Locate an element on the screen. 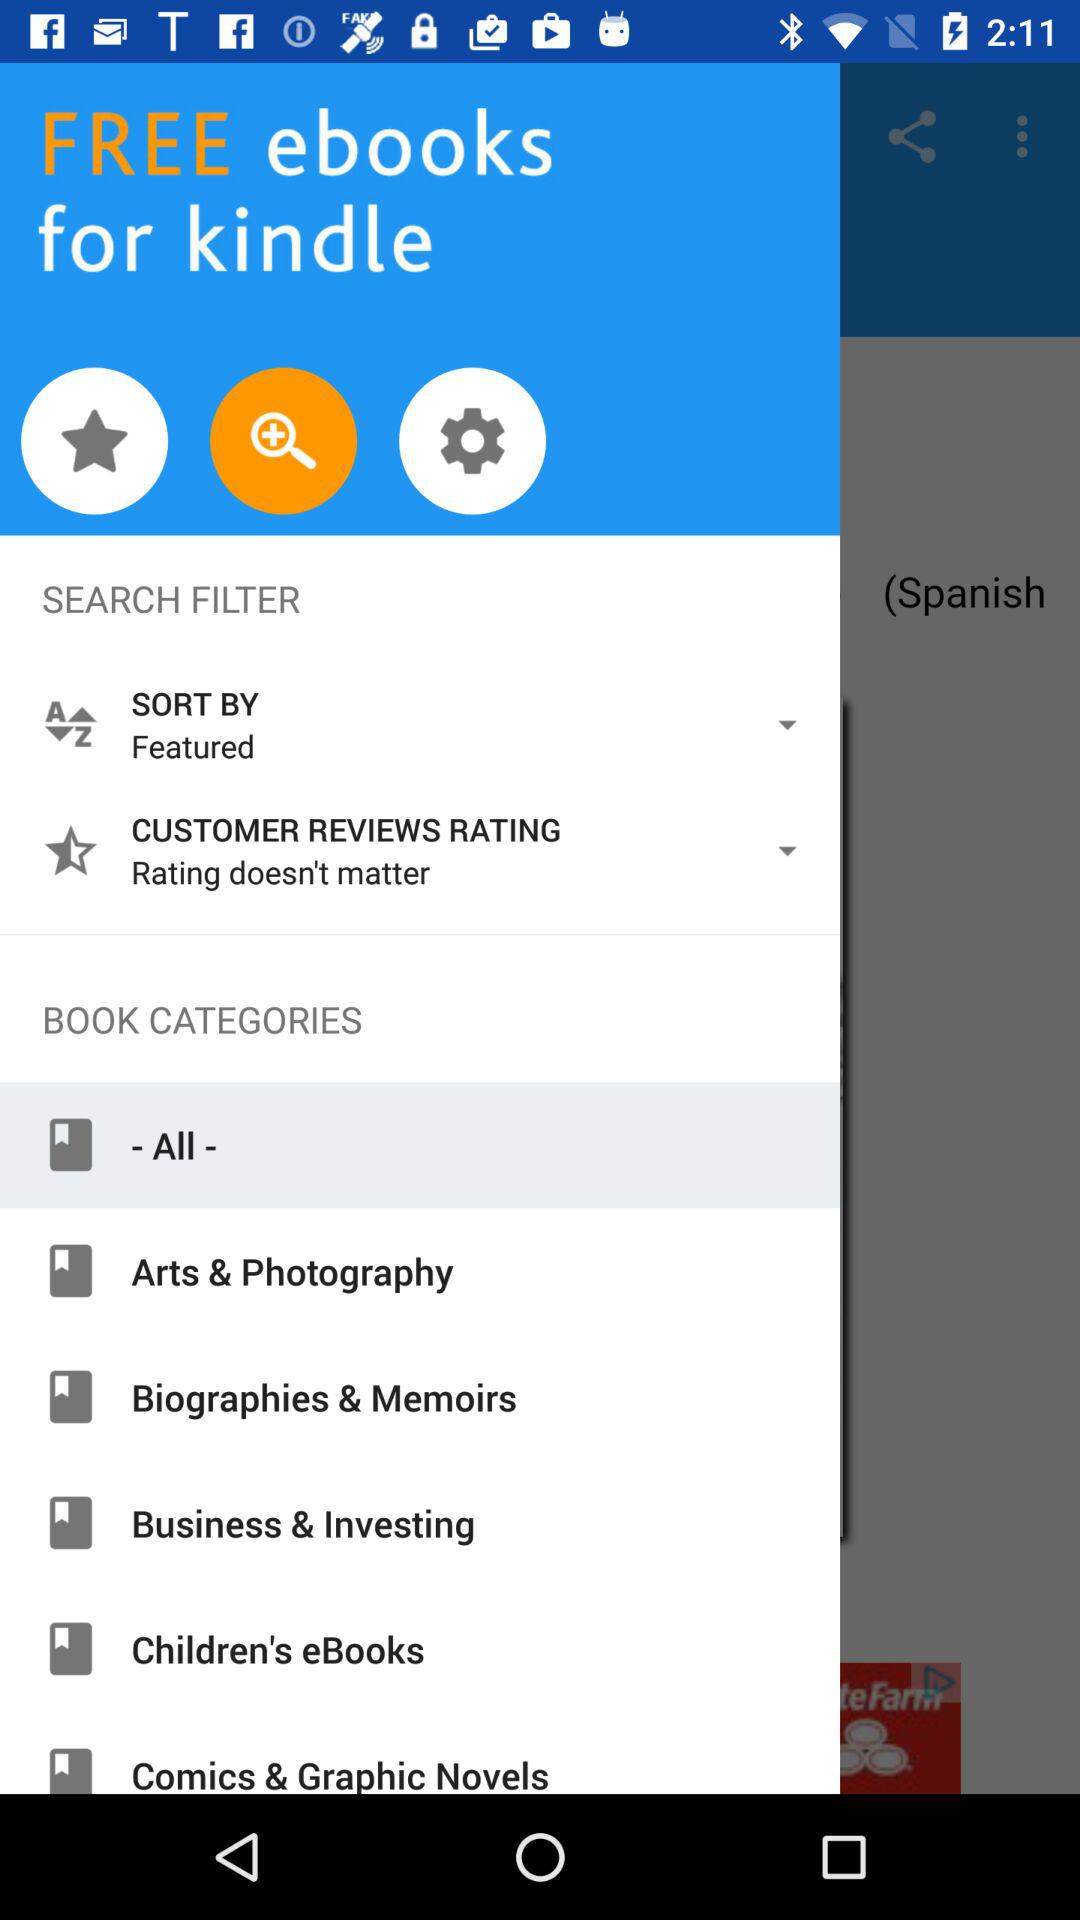 This screenshot has height=1920, width=1080. favorites is located at coordinates (94, 440).